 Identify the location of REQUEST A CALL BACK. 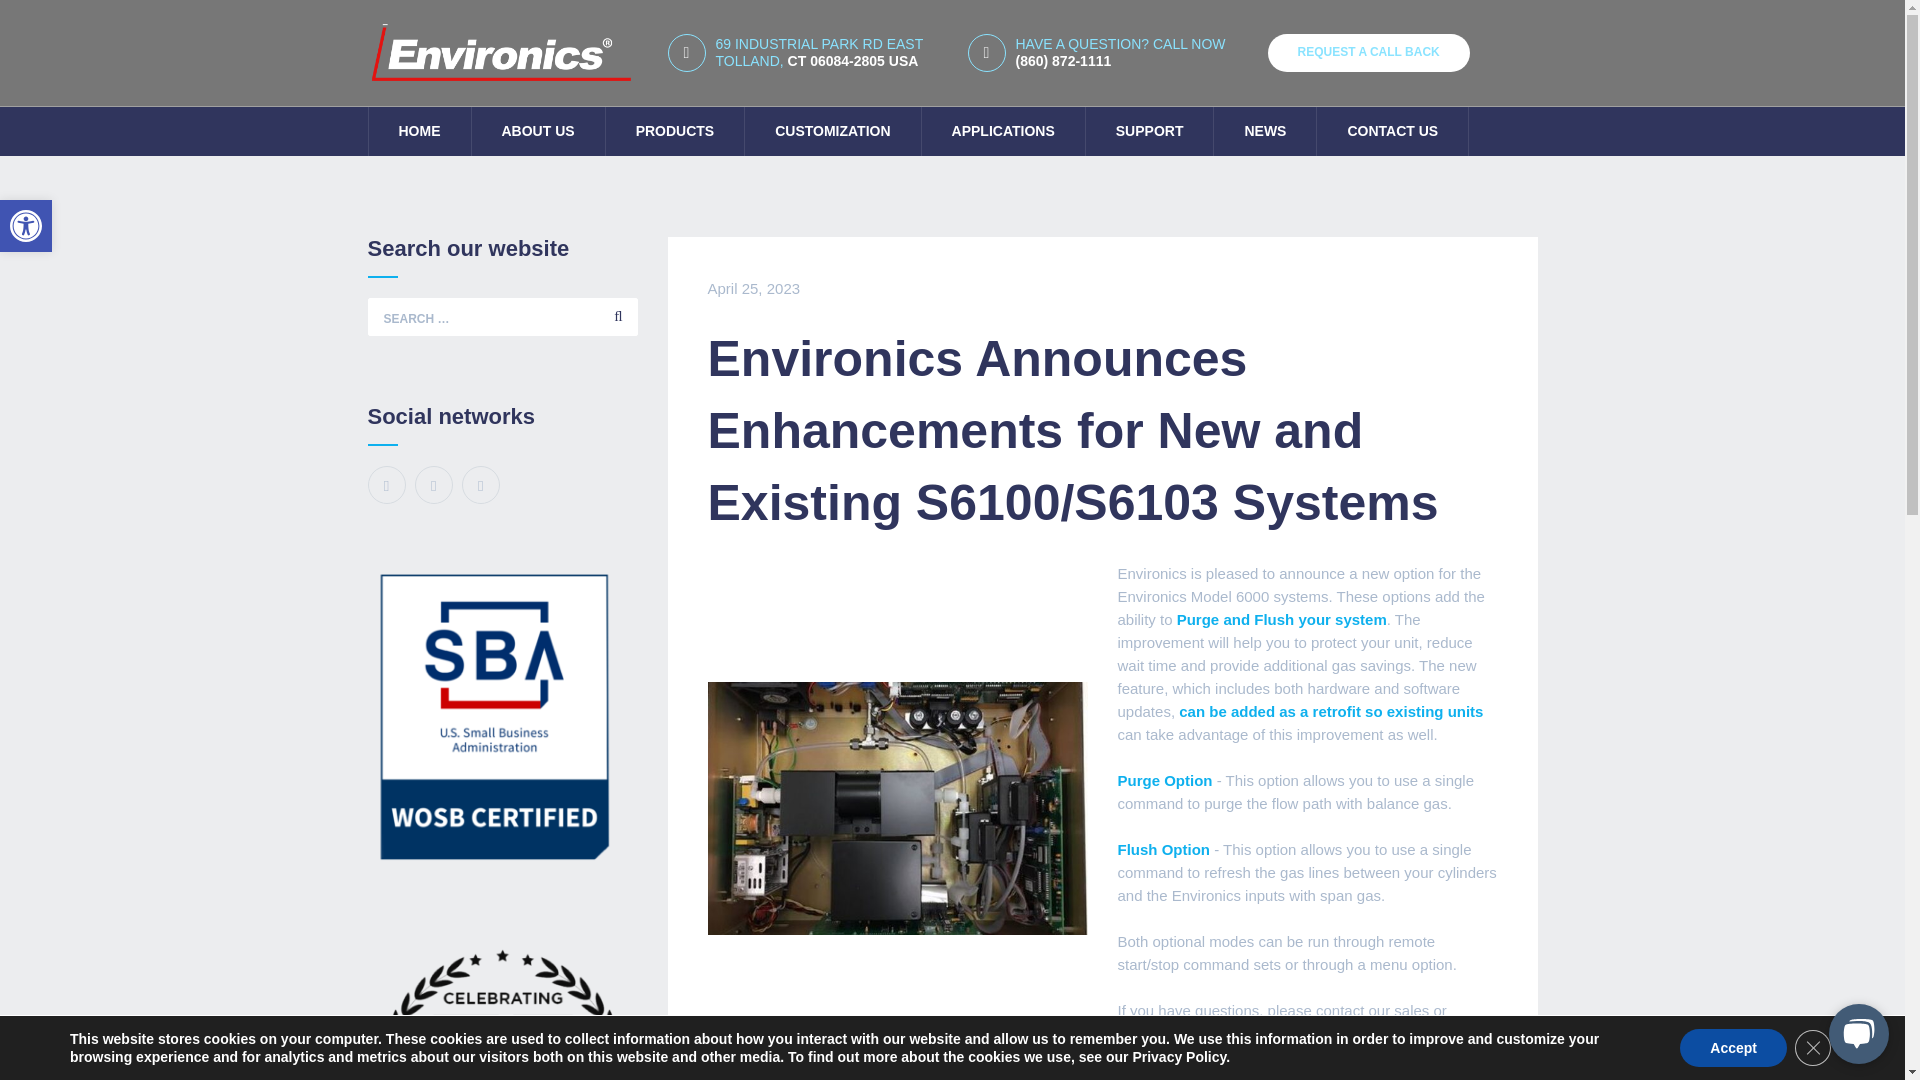
(1368, 52).